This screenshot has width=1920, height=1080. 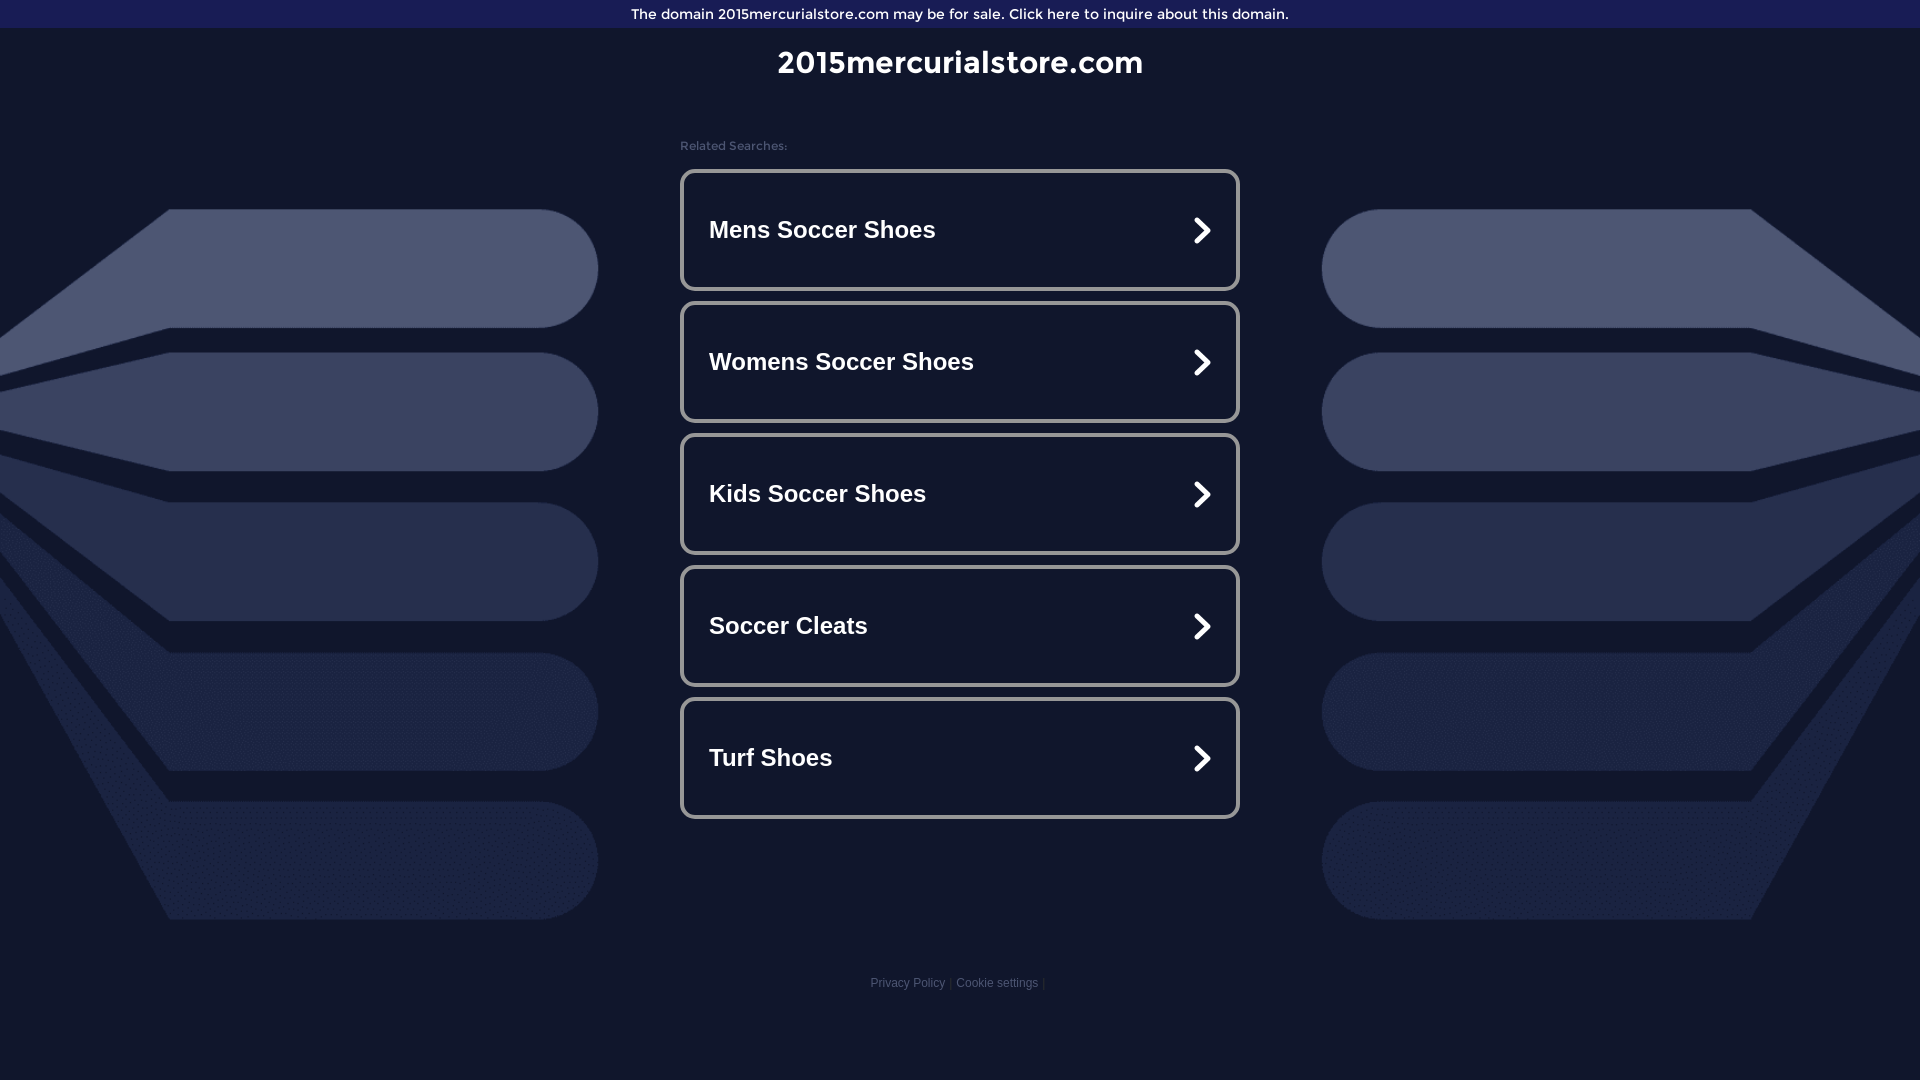 What do you see at coordinates (960, 230) in the screenshot?
I see `Mens Soccer Shoes` at bounding box center [960, 230].